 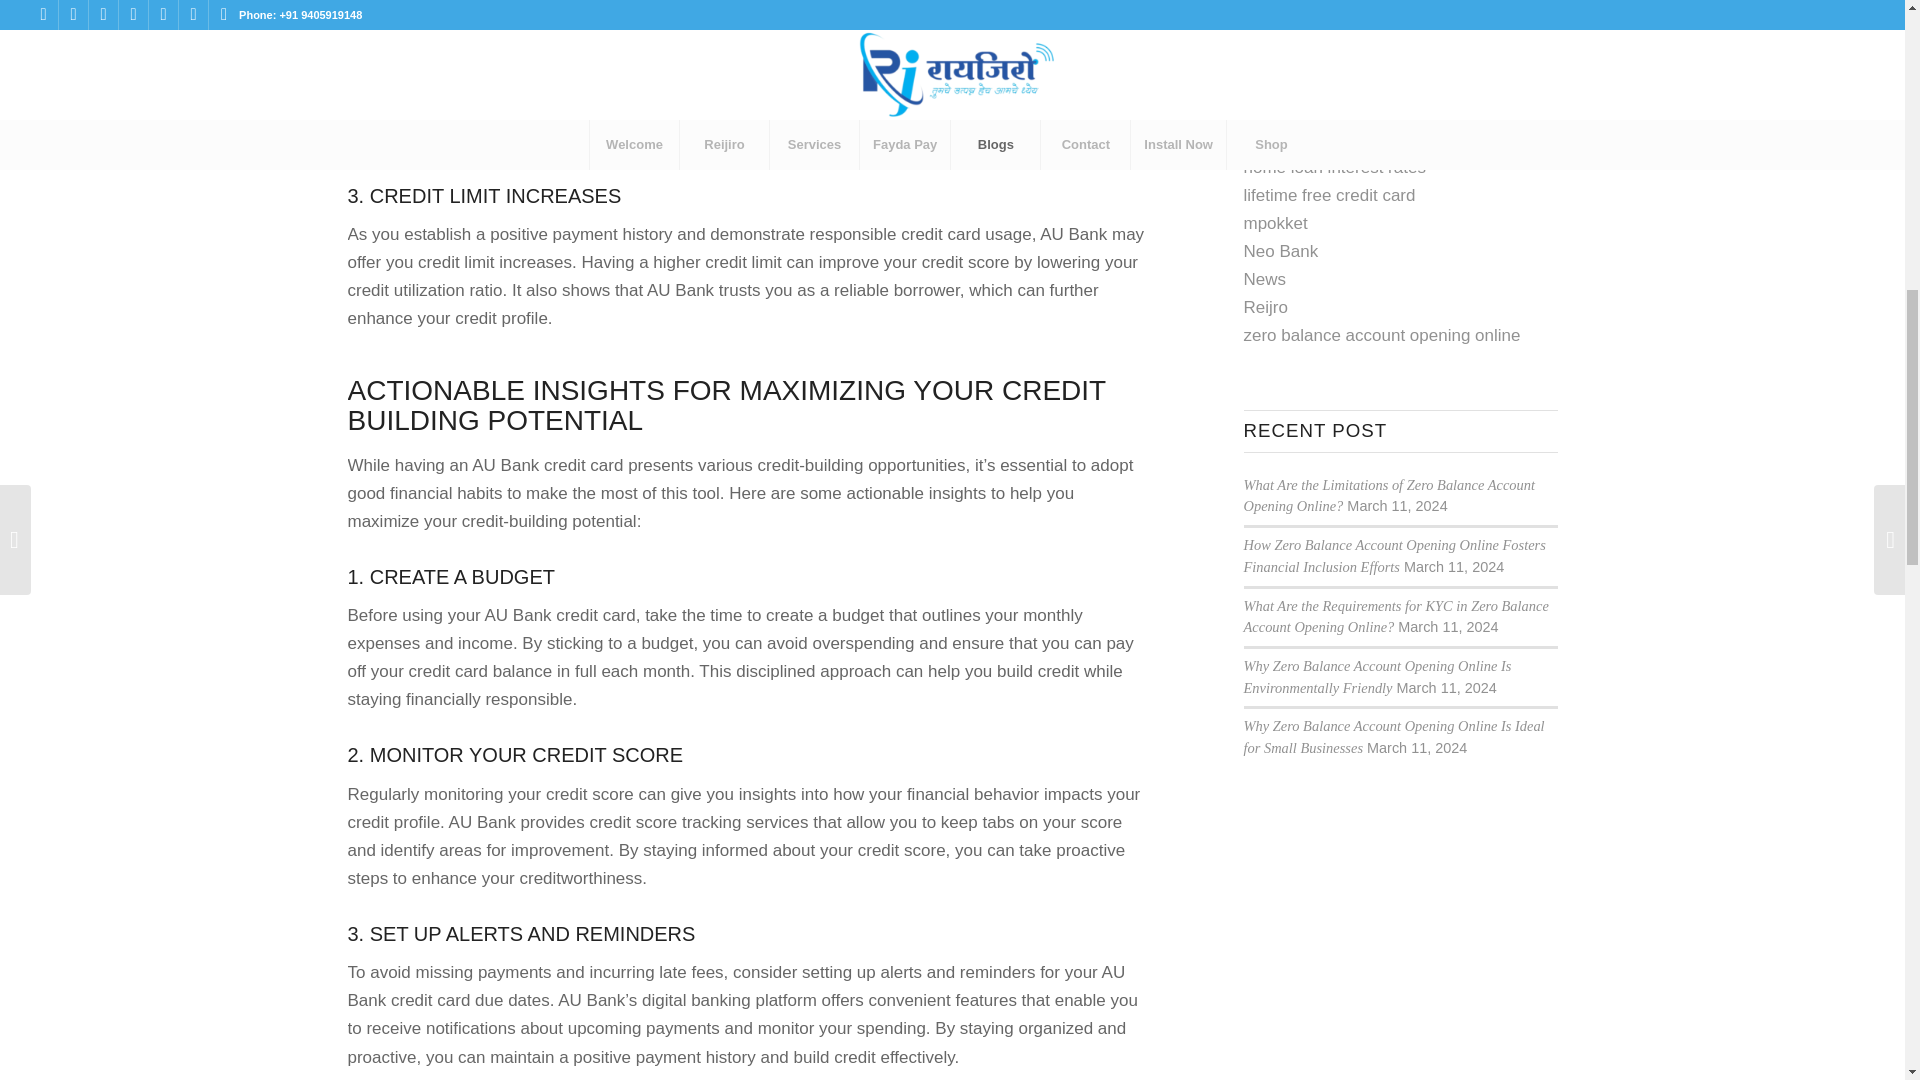 What do you see at coordinates (1357, 83) in the screenshot?
I see `au small finance bank fd rates` at bounding box center [1357, 83].